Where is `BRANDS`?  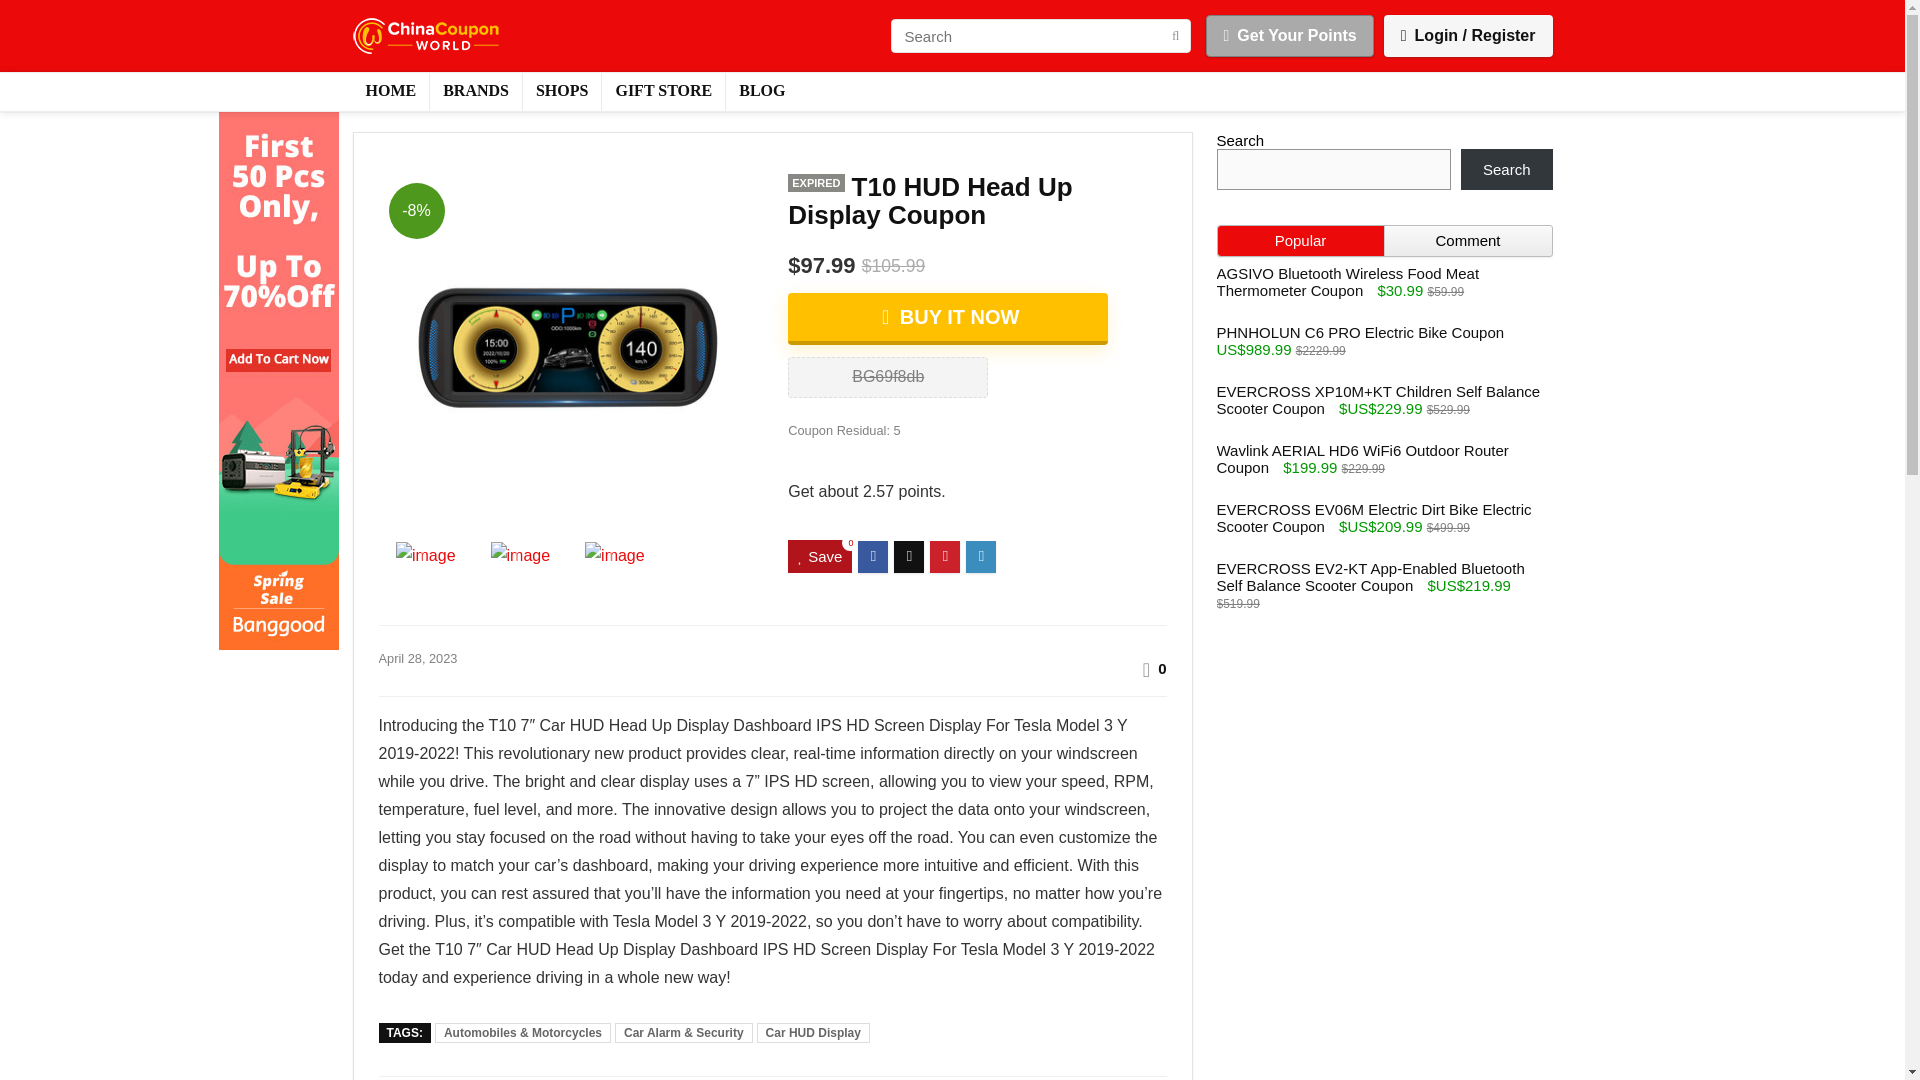
BRANDS is located at coordinates (476, 92).